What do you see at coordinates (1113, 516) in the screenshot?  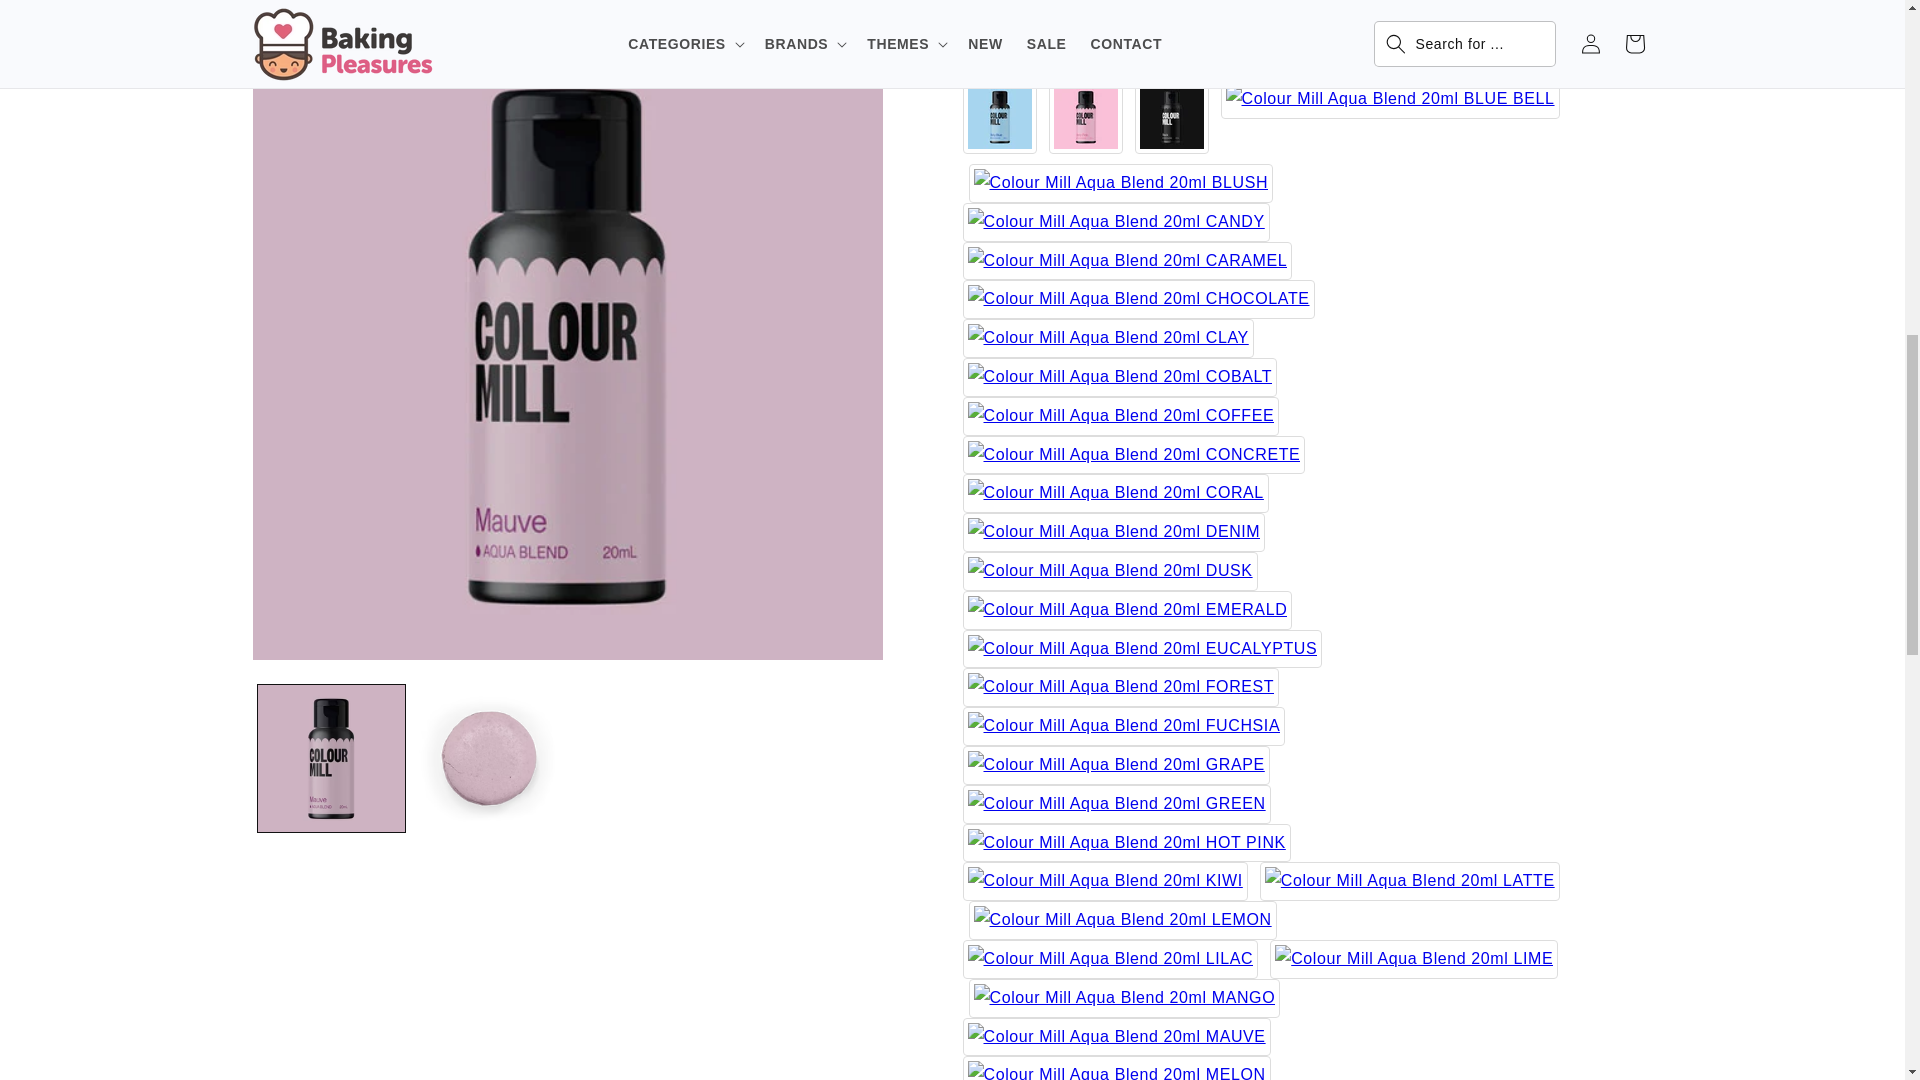 I see `Colour Mill Aqua Blend 20ml DENIM` at bounding box center [1113, 516].